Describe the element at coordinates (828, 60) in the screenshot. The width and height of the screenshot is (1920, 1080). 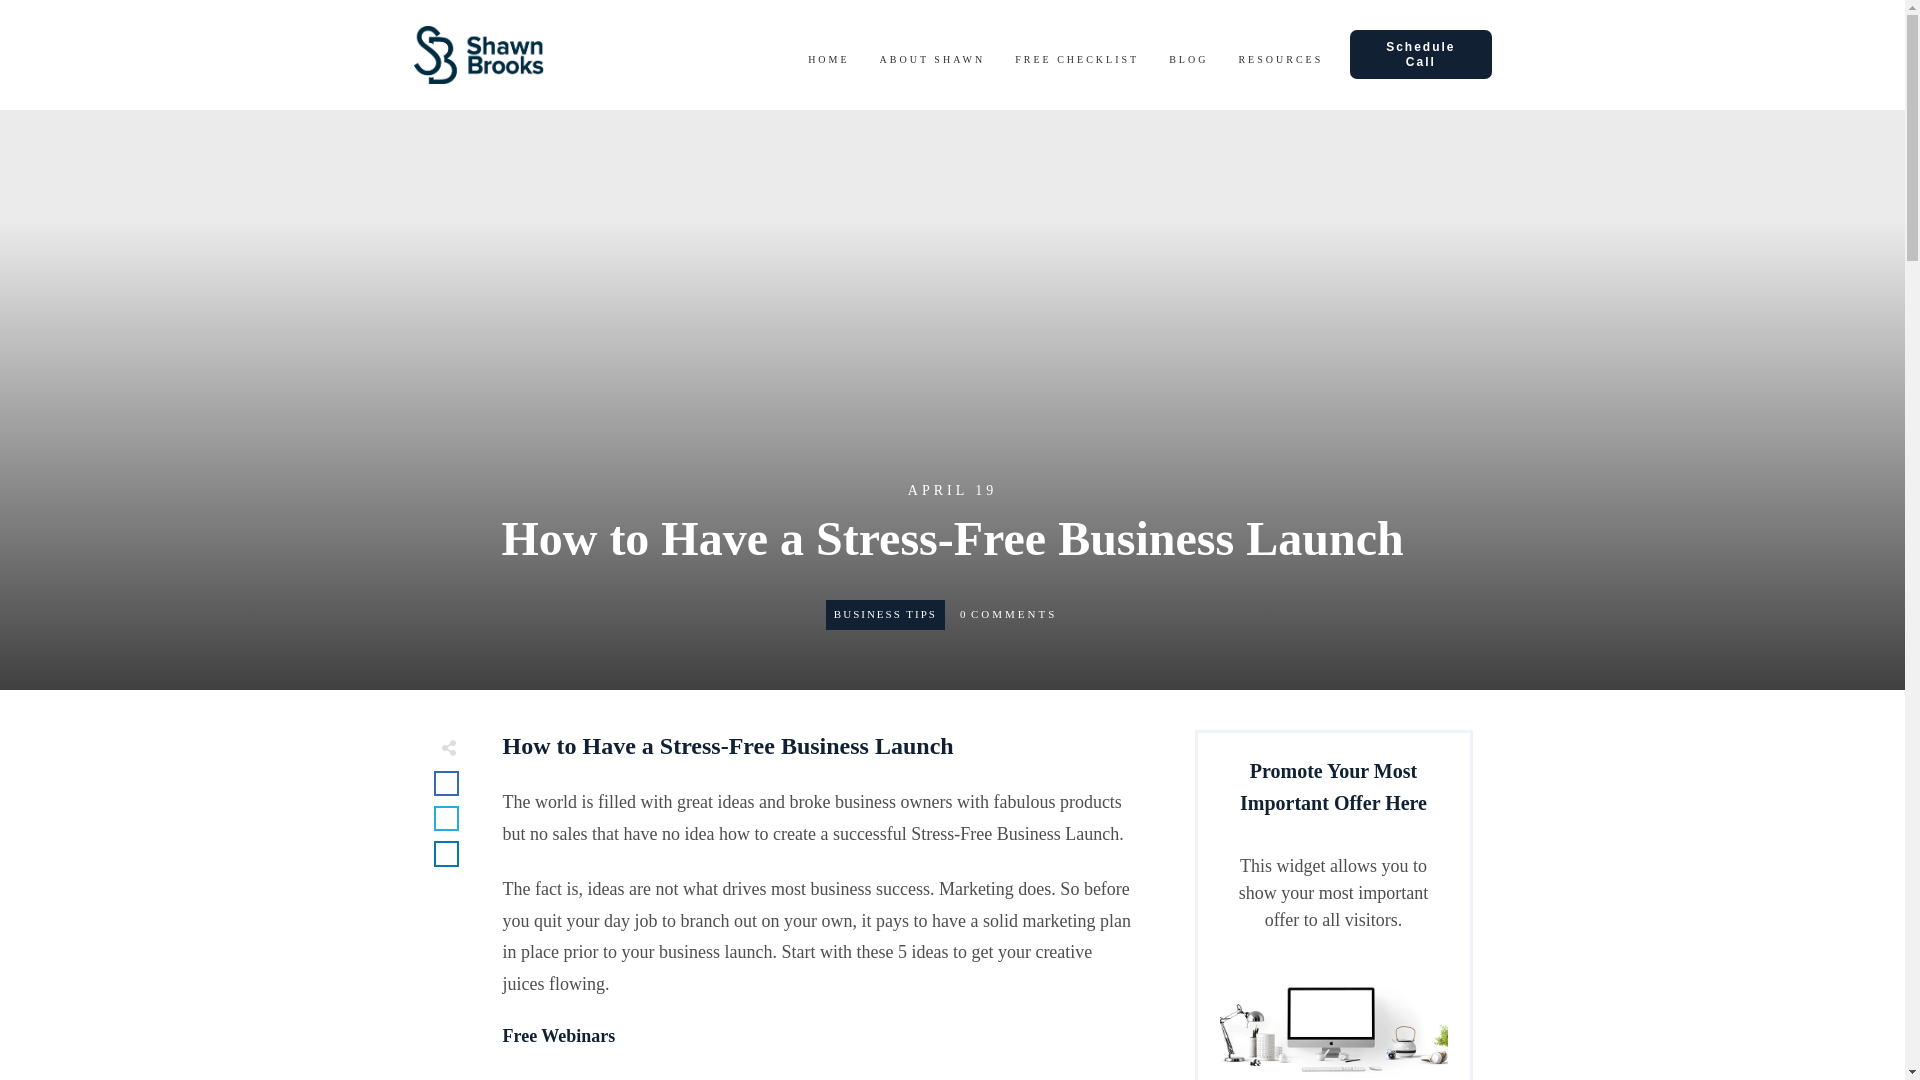
I see `HOME` at that location.